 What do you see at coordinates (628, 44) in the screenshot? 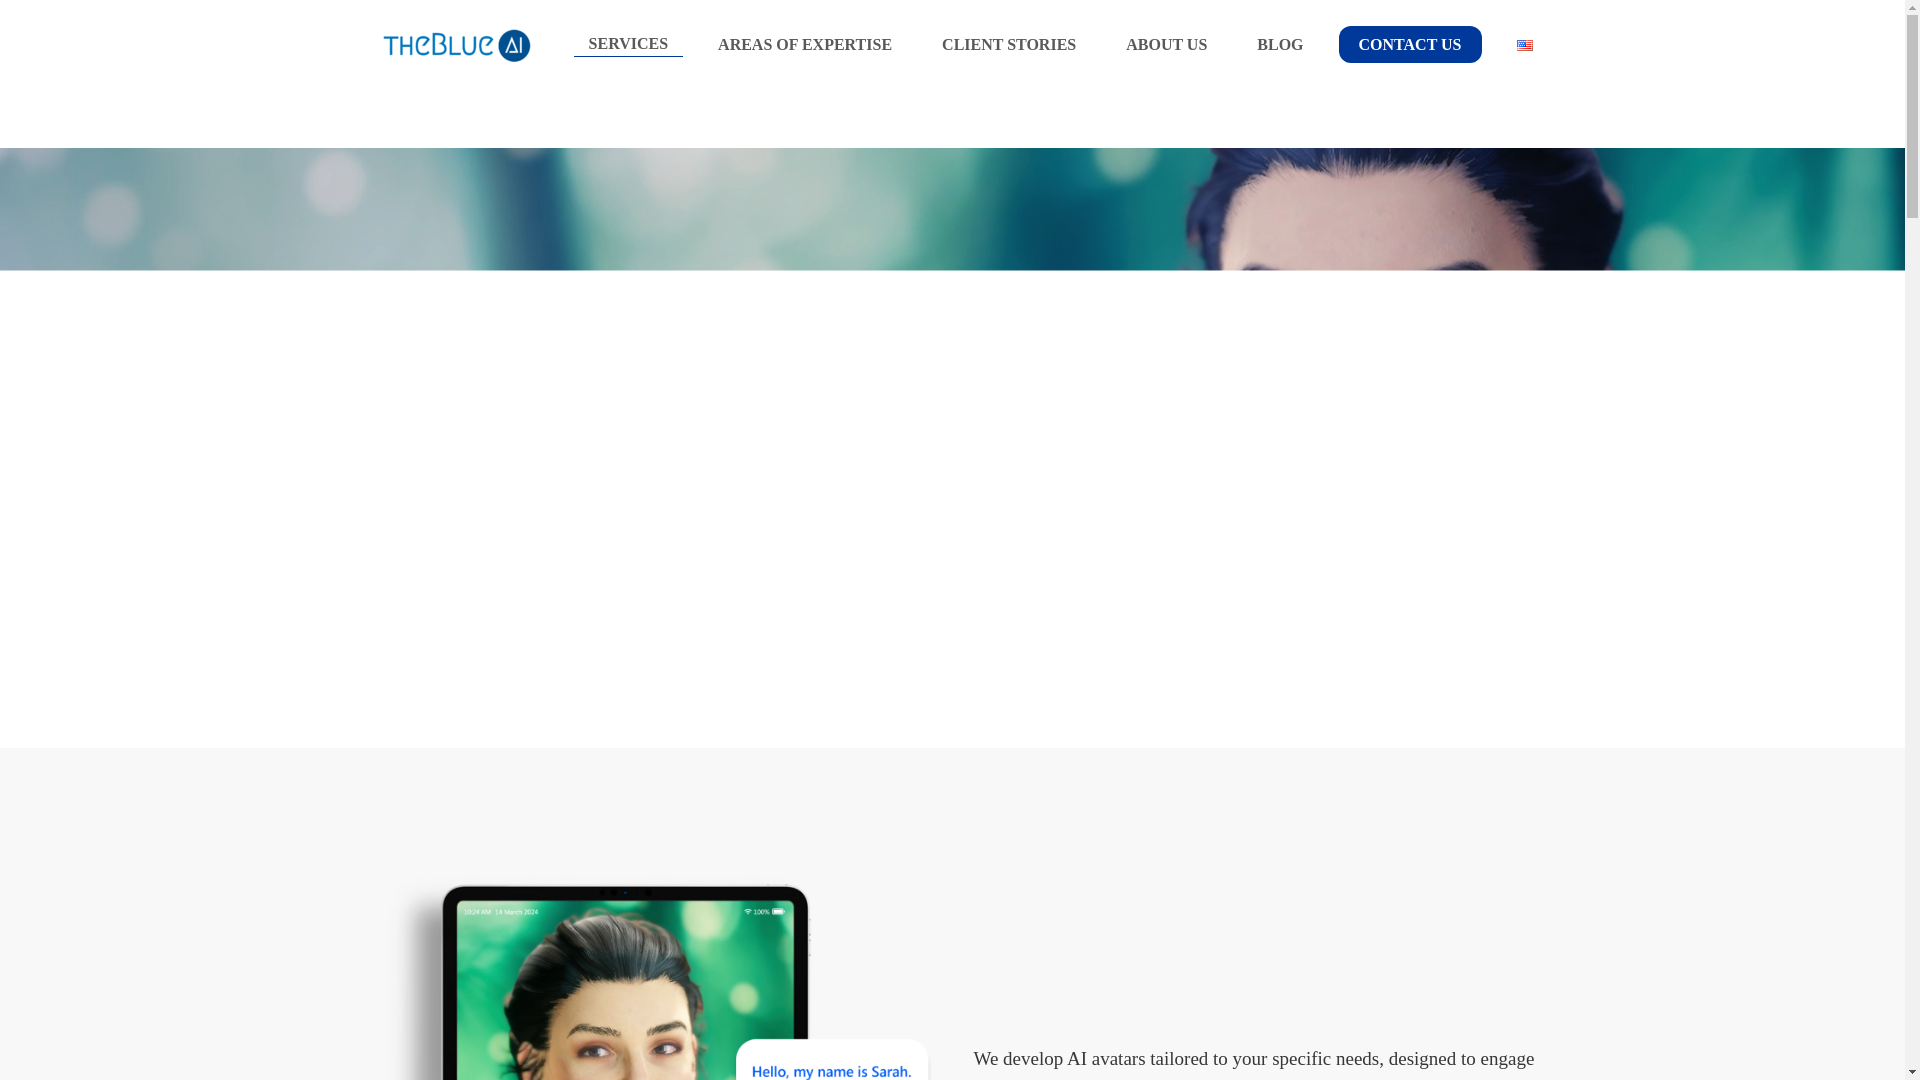
I see `SERVICES` at bounding box center [628, 44].